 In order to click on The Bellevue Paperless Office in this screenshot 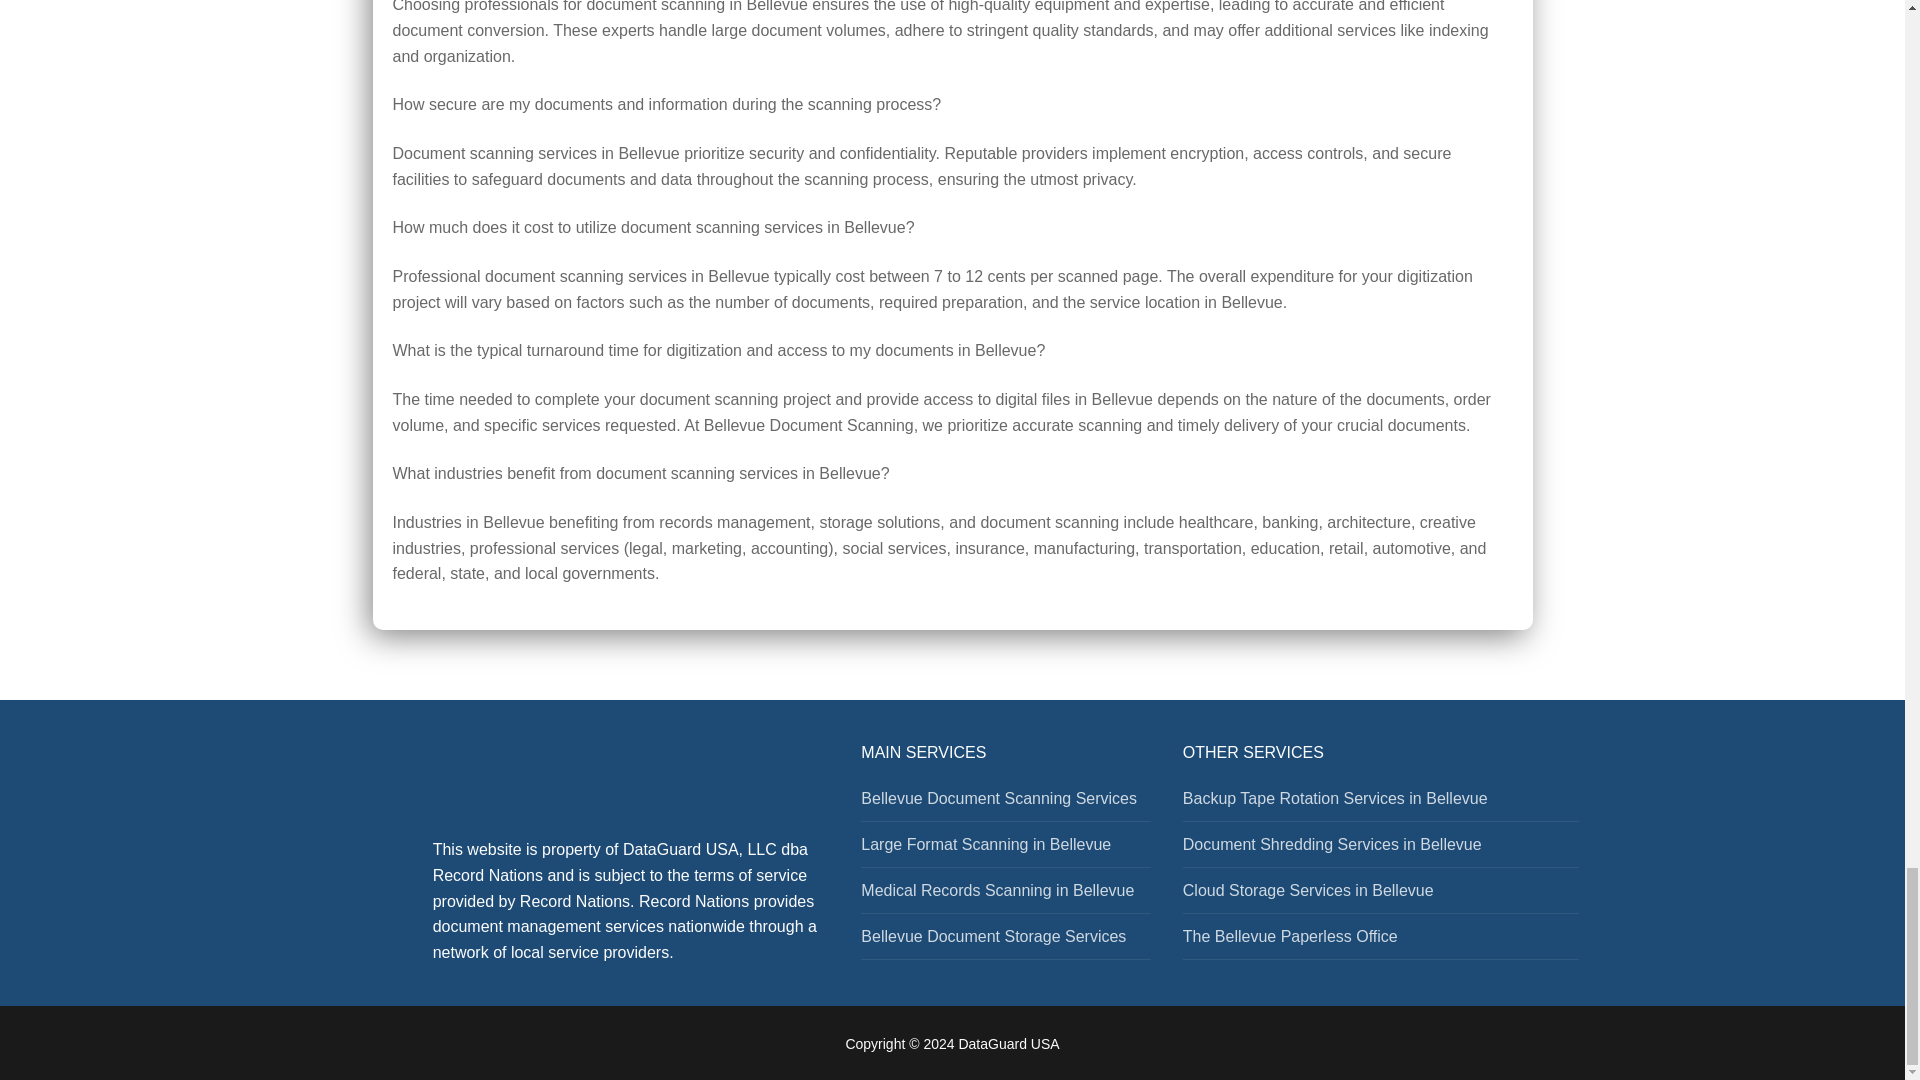, I will do `click(1381, 942)`.